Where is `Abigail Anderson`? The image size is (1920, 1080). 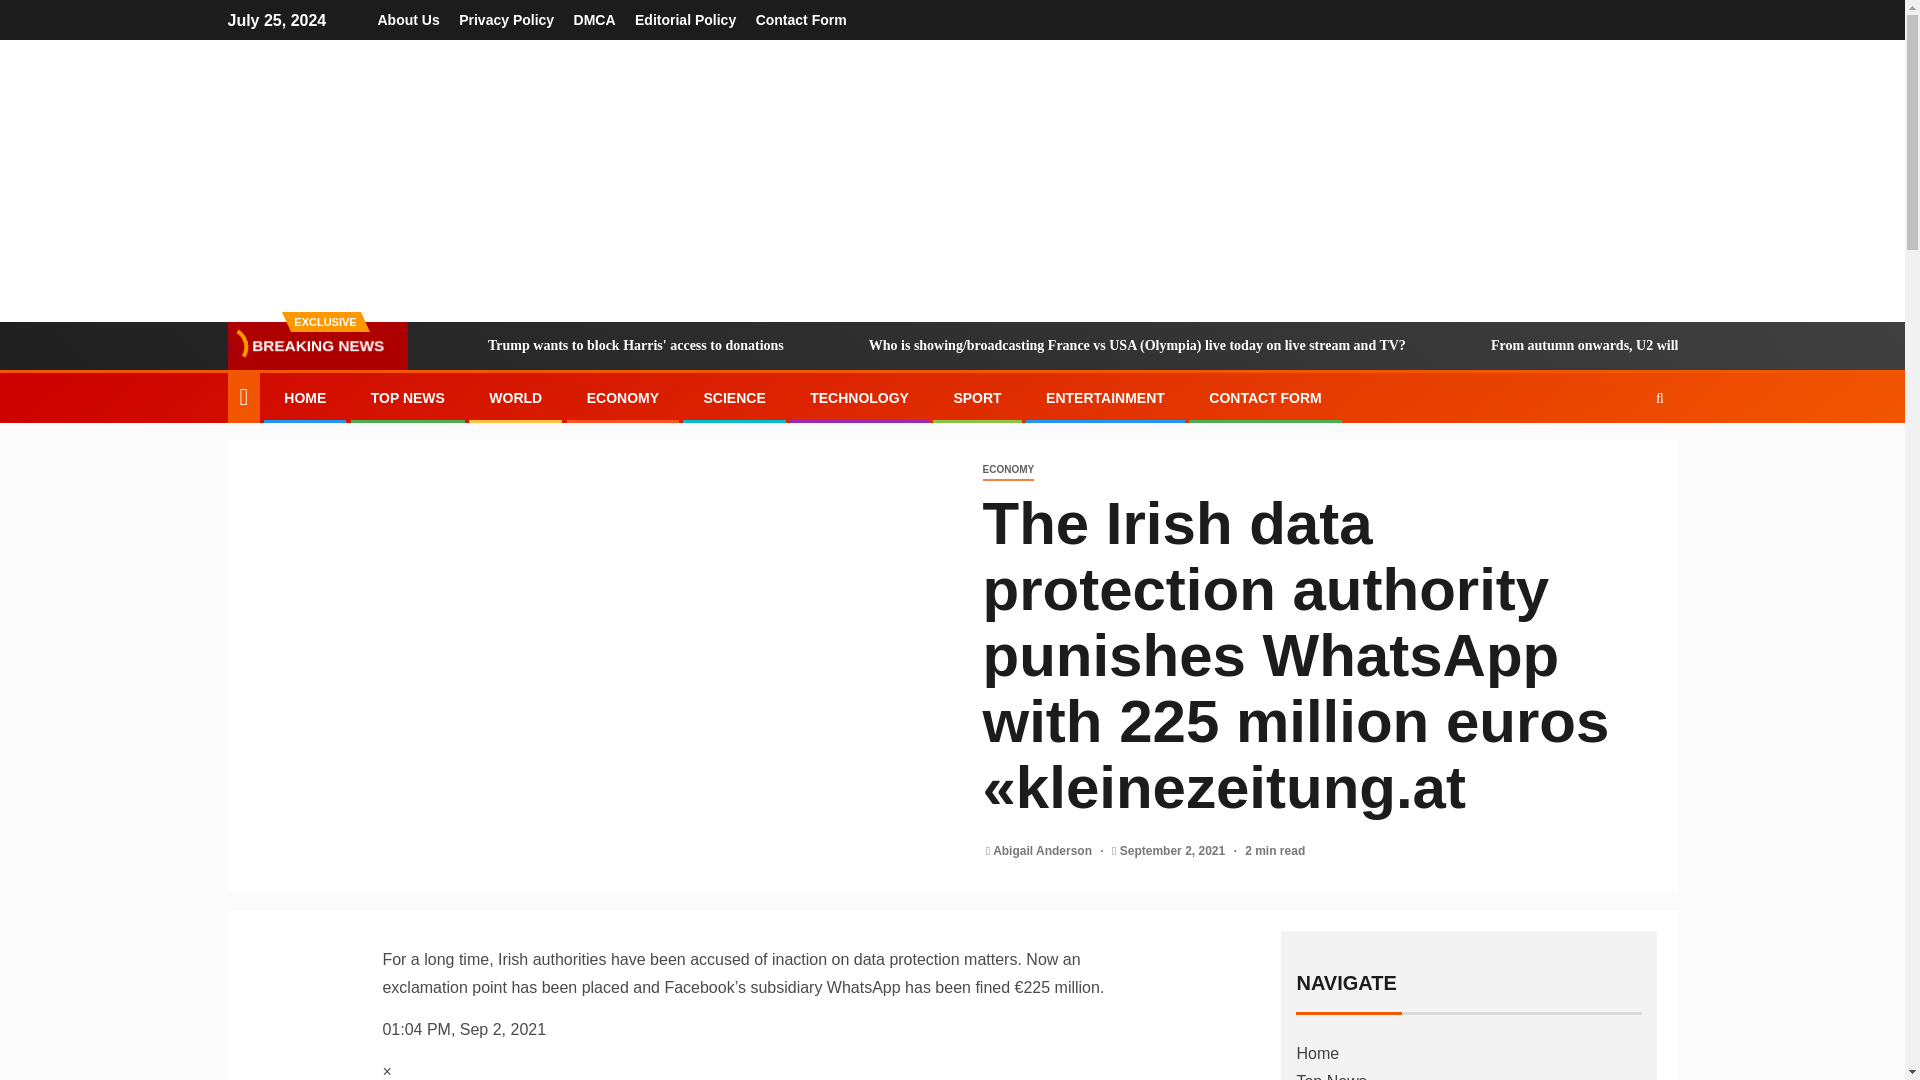
Abigail Anderson is located at coordinates (1043, 850).